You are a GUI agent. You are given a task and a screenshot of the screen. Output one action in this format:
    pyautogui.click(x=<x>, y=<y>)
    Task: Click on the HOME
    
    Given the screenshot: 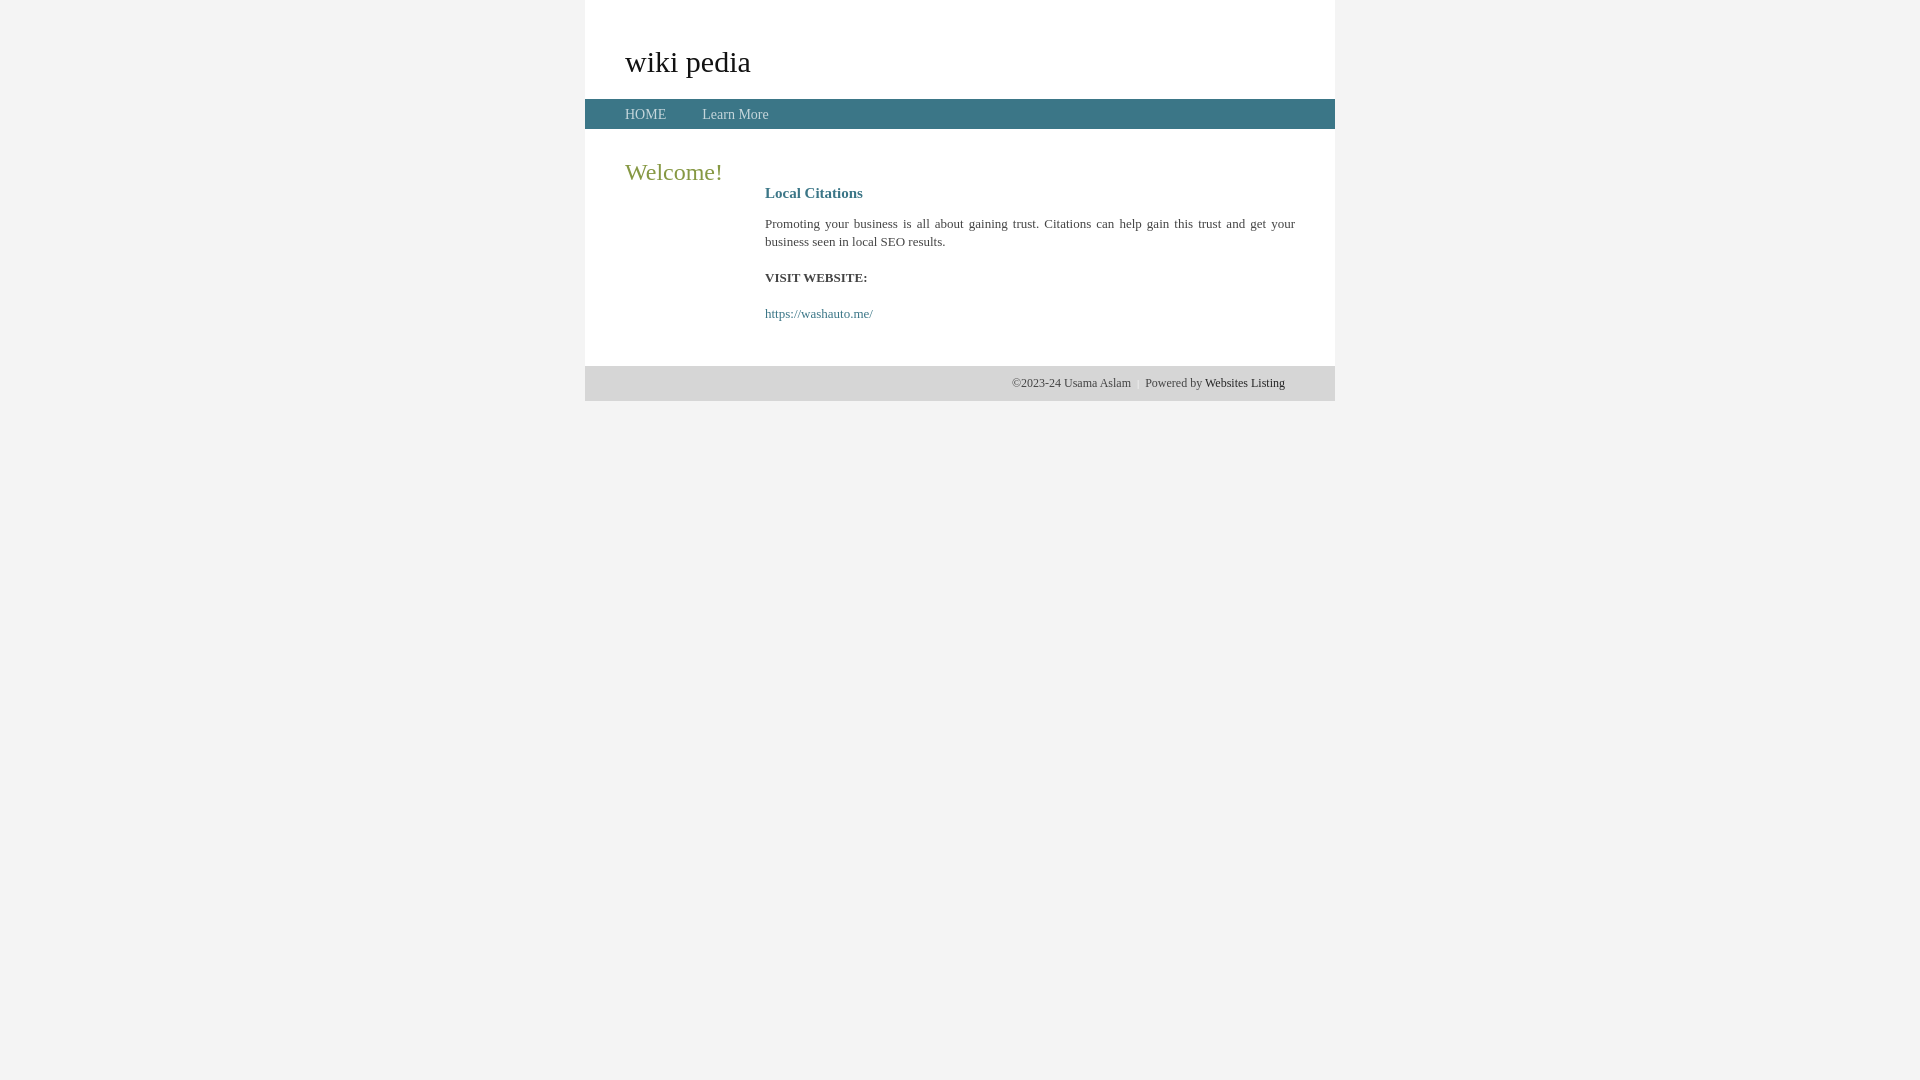 What is the action you would take?
    pyautogui.click(x=646, y=114)
    